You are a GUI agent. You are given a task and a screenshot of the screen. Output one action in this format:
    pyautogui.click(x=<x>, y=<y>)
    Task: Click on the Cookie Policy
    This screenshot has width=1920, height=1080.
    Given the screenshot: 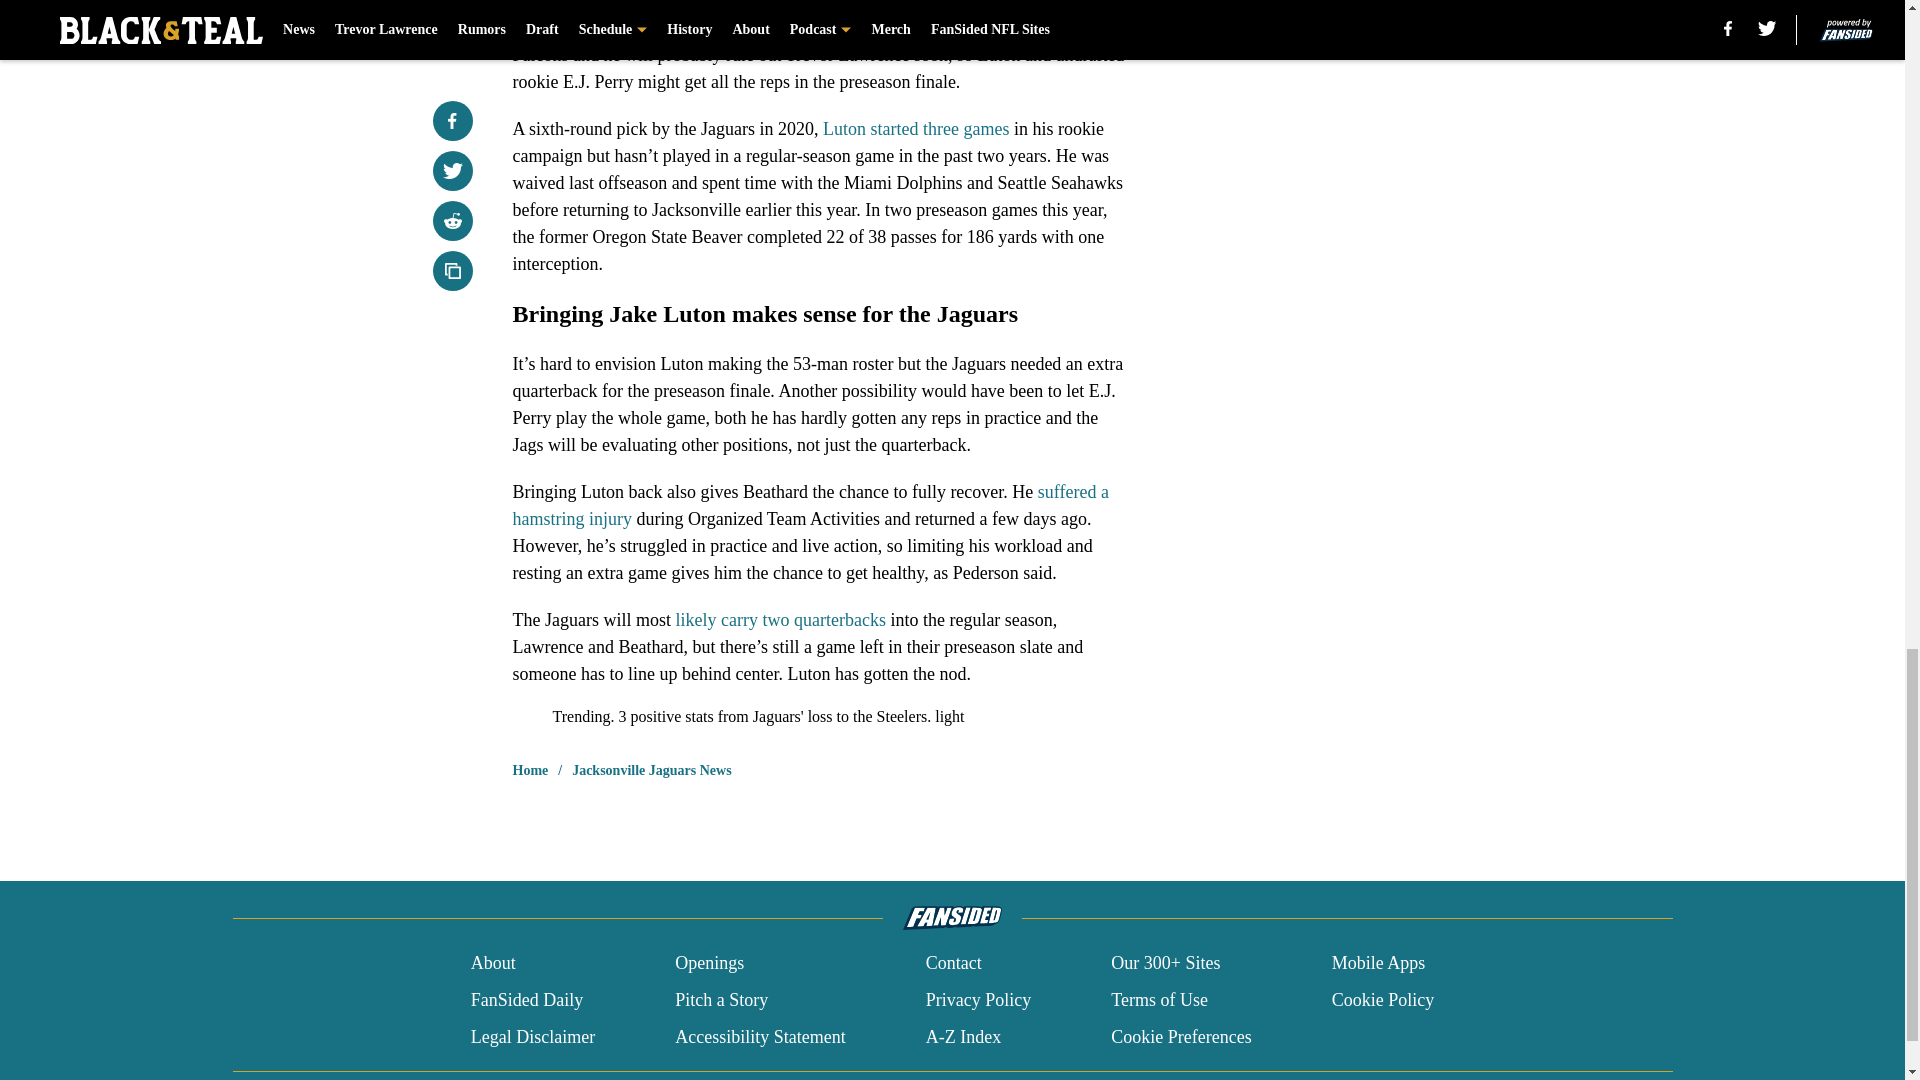 What is the action you would take?
    pyautogui.click(x=1383, y=1000)
    